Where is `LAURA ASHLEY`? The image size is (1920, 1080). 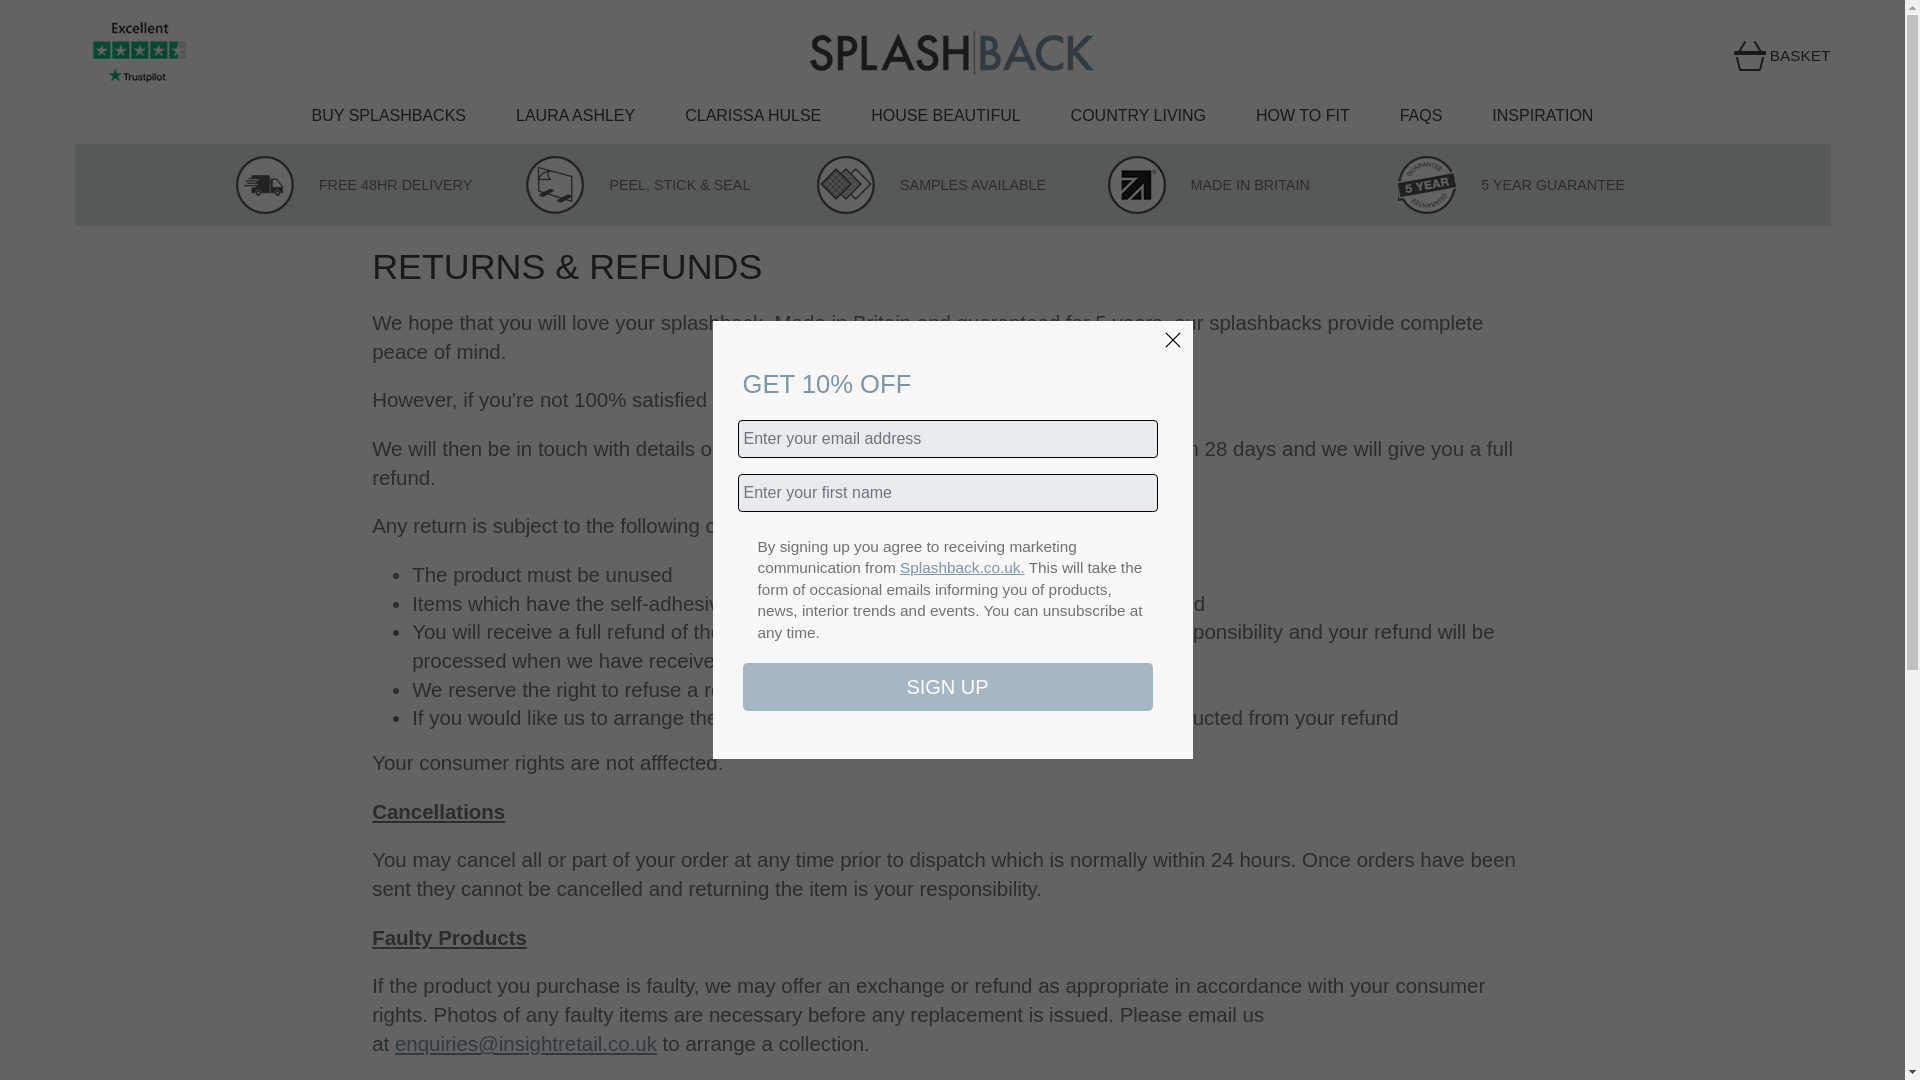
LAURA ASHLEY is located at coordinates (600, 122).